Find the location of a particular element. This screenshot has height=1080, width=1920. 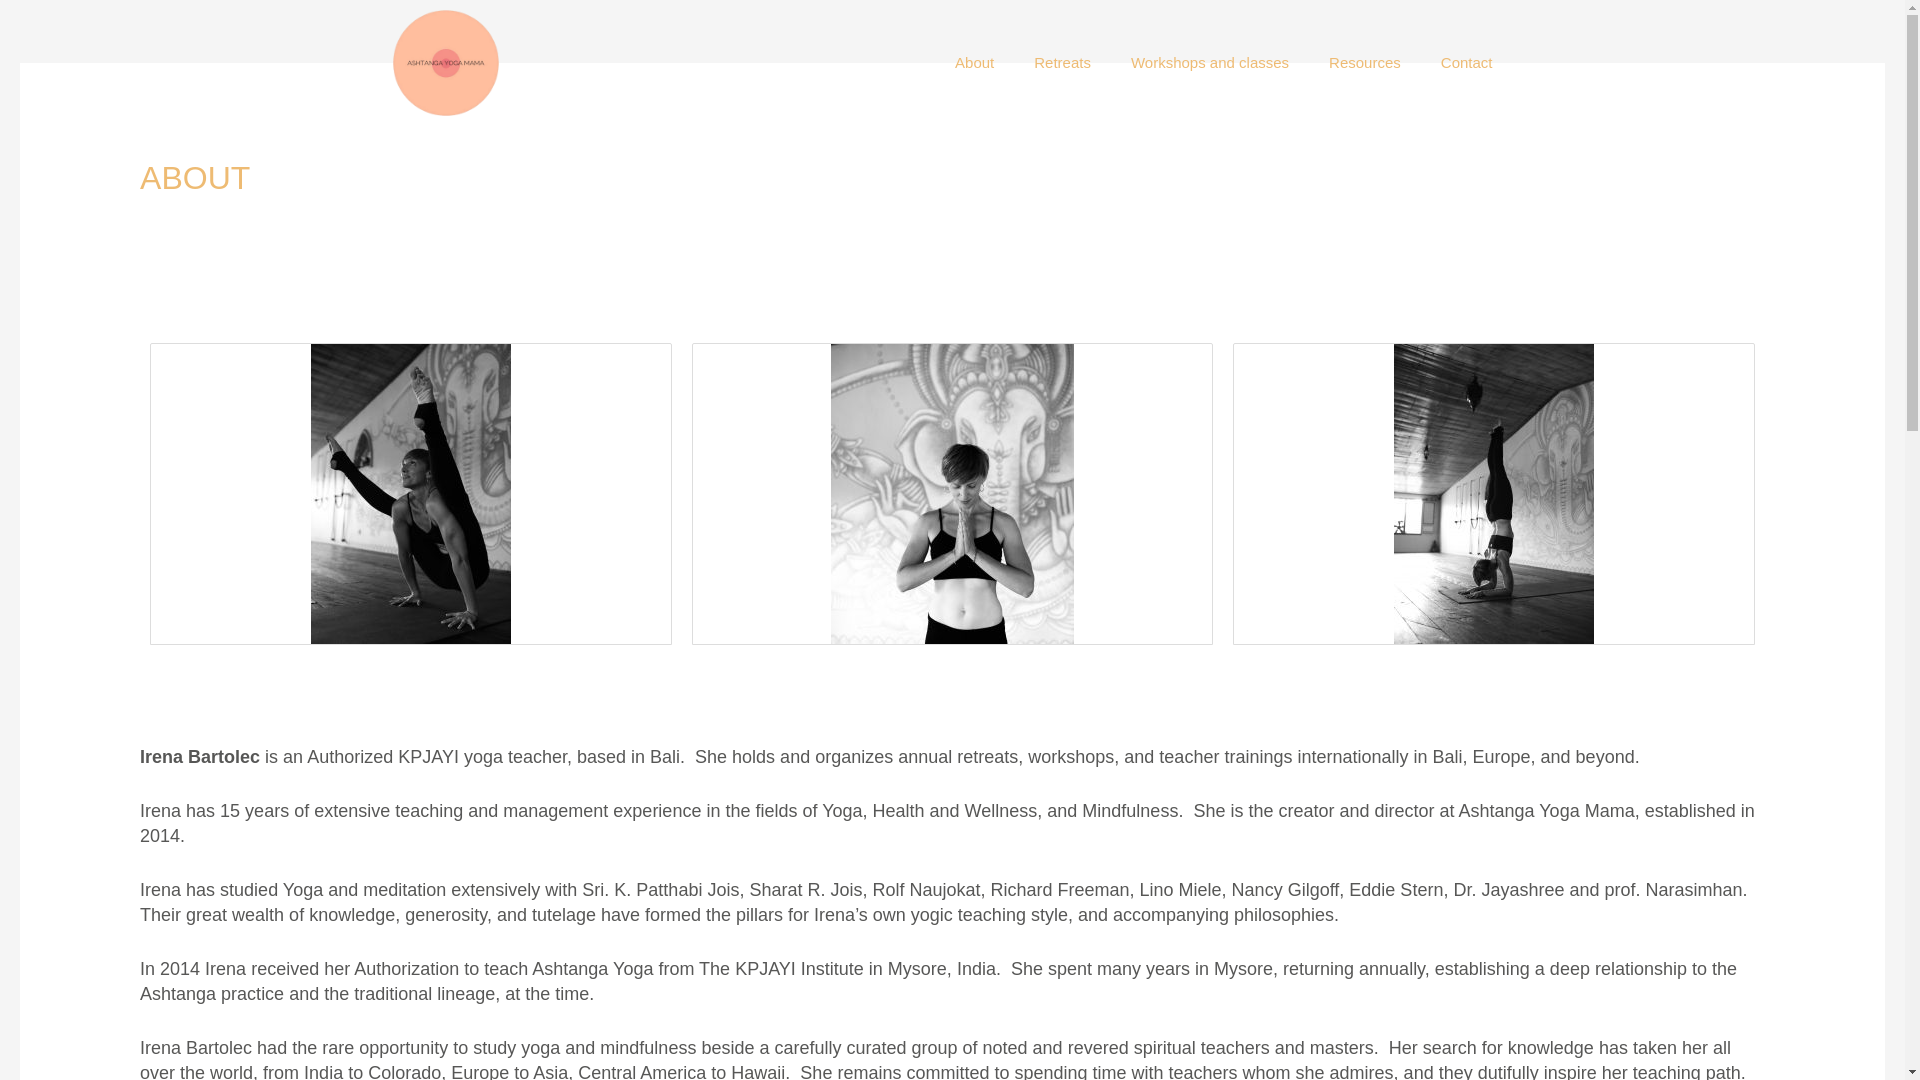

Retreats is located at coordinates (1062, 62).